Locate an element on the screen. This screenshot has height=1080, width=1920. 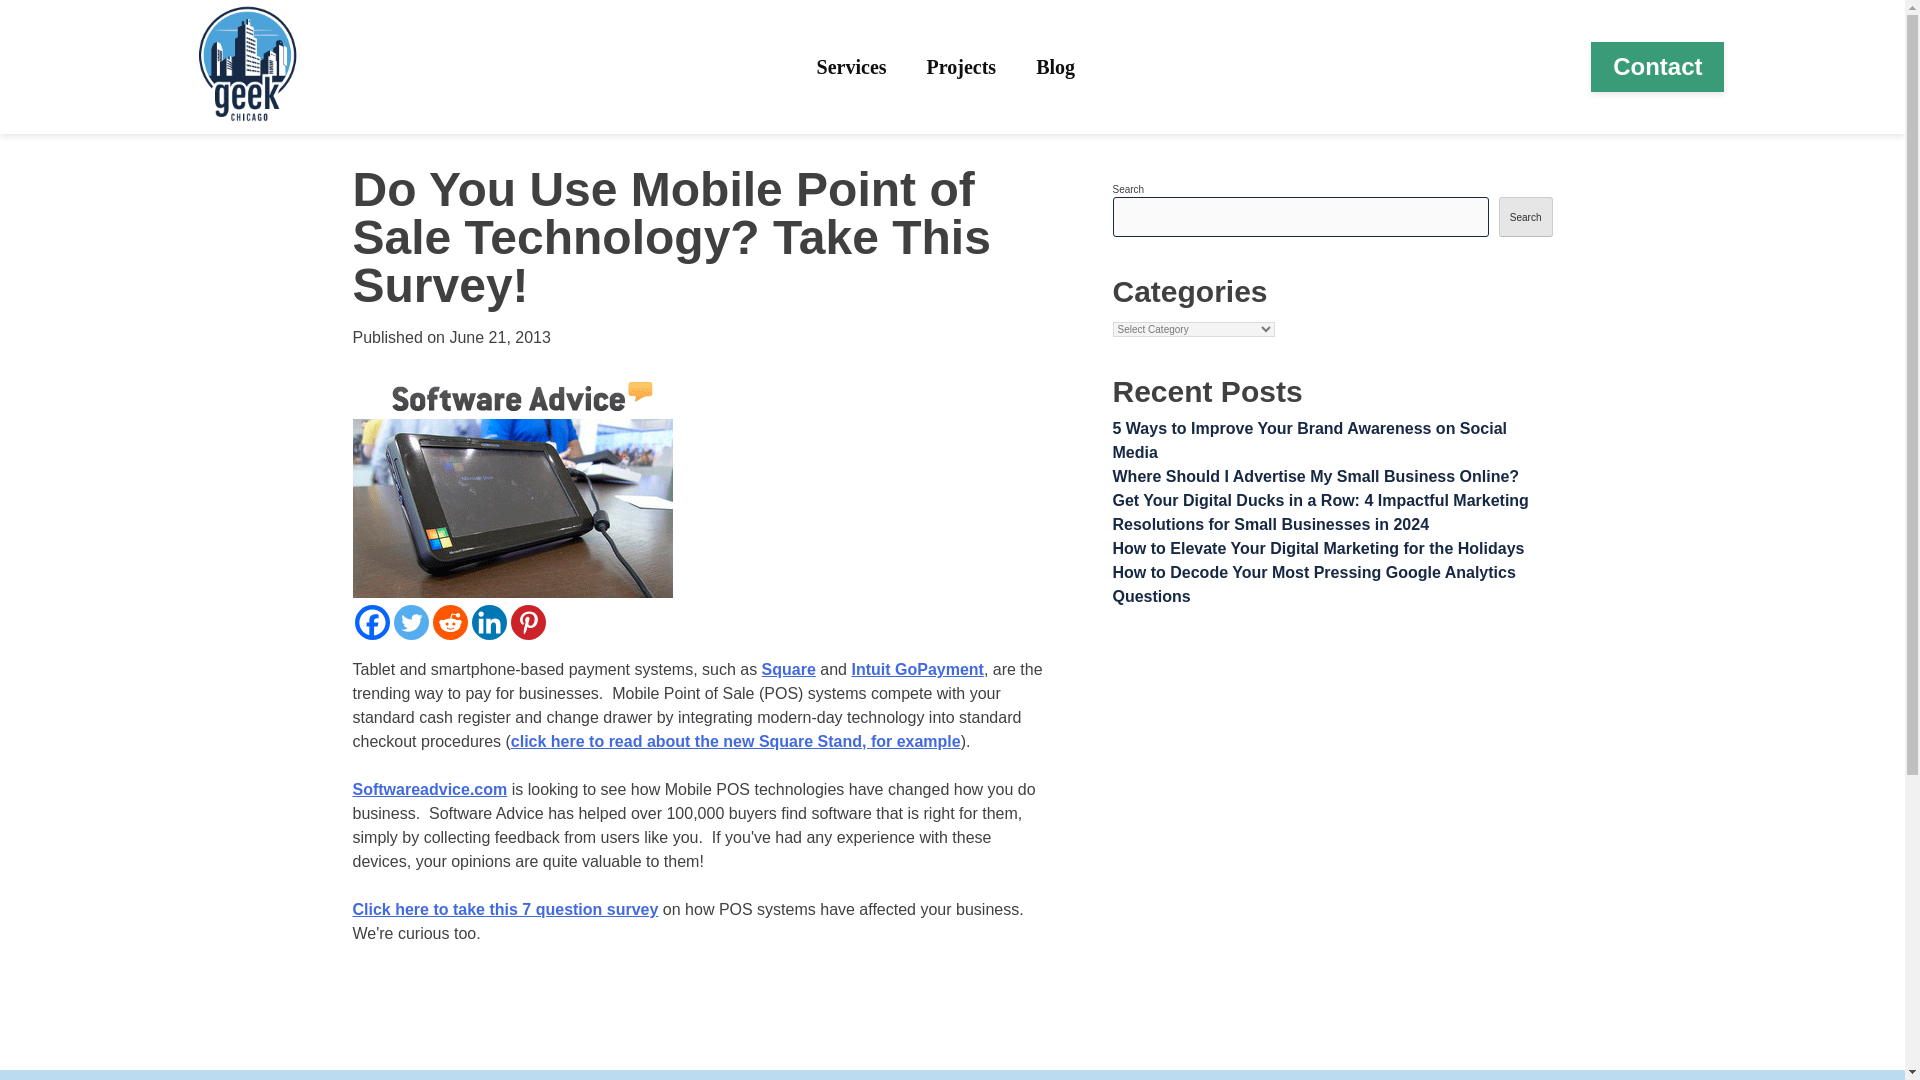
Softwareadvice.com is located at coordinates (428, 789).